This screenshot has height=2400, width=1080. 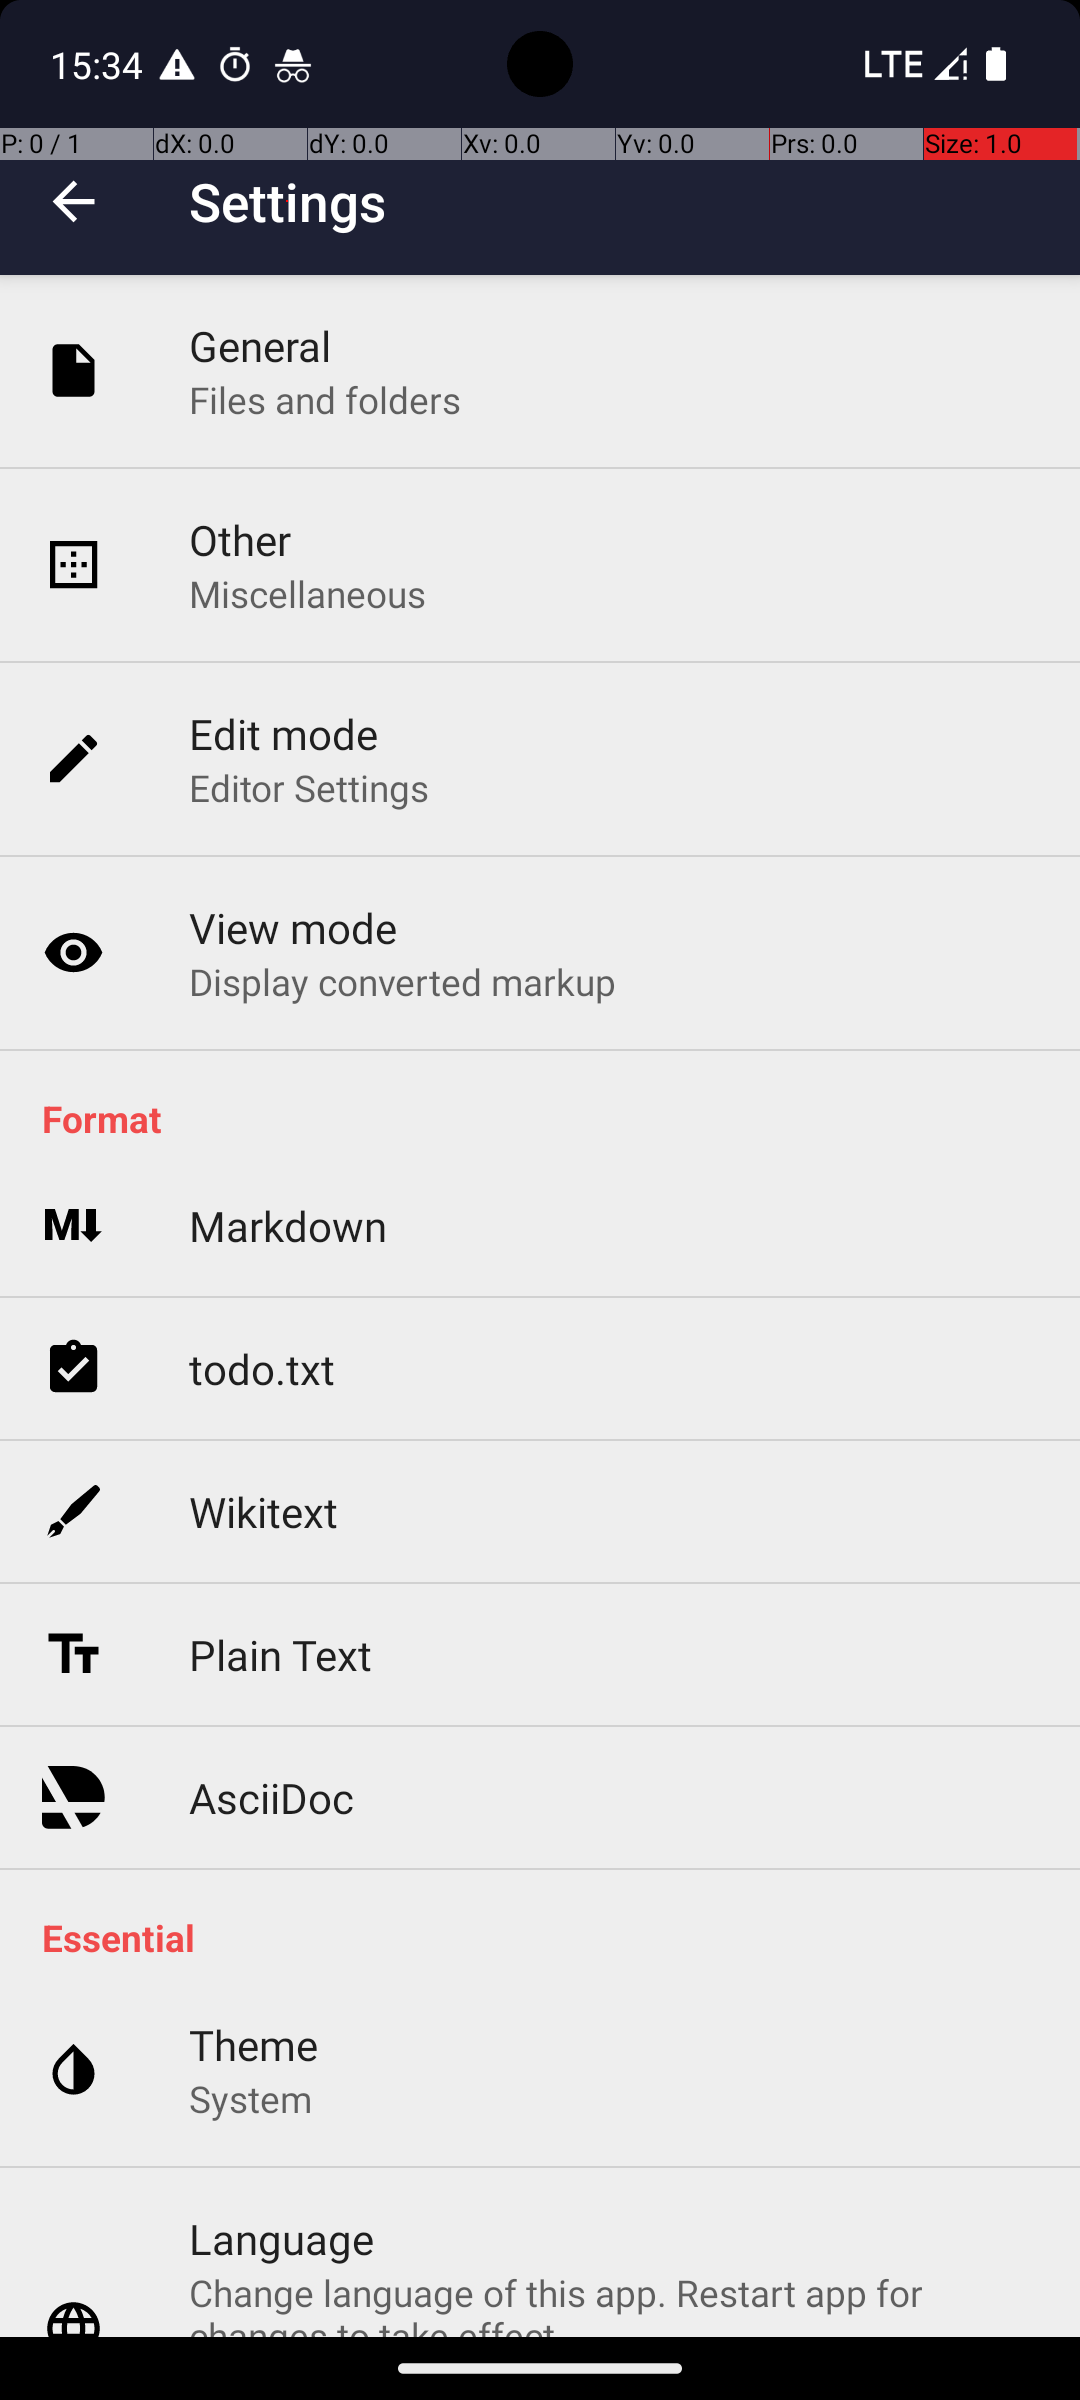 What do you see at coordinates (308, 594) in the screenshot?
I see `Miscellaneous` at bounding box center [308, 594].